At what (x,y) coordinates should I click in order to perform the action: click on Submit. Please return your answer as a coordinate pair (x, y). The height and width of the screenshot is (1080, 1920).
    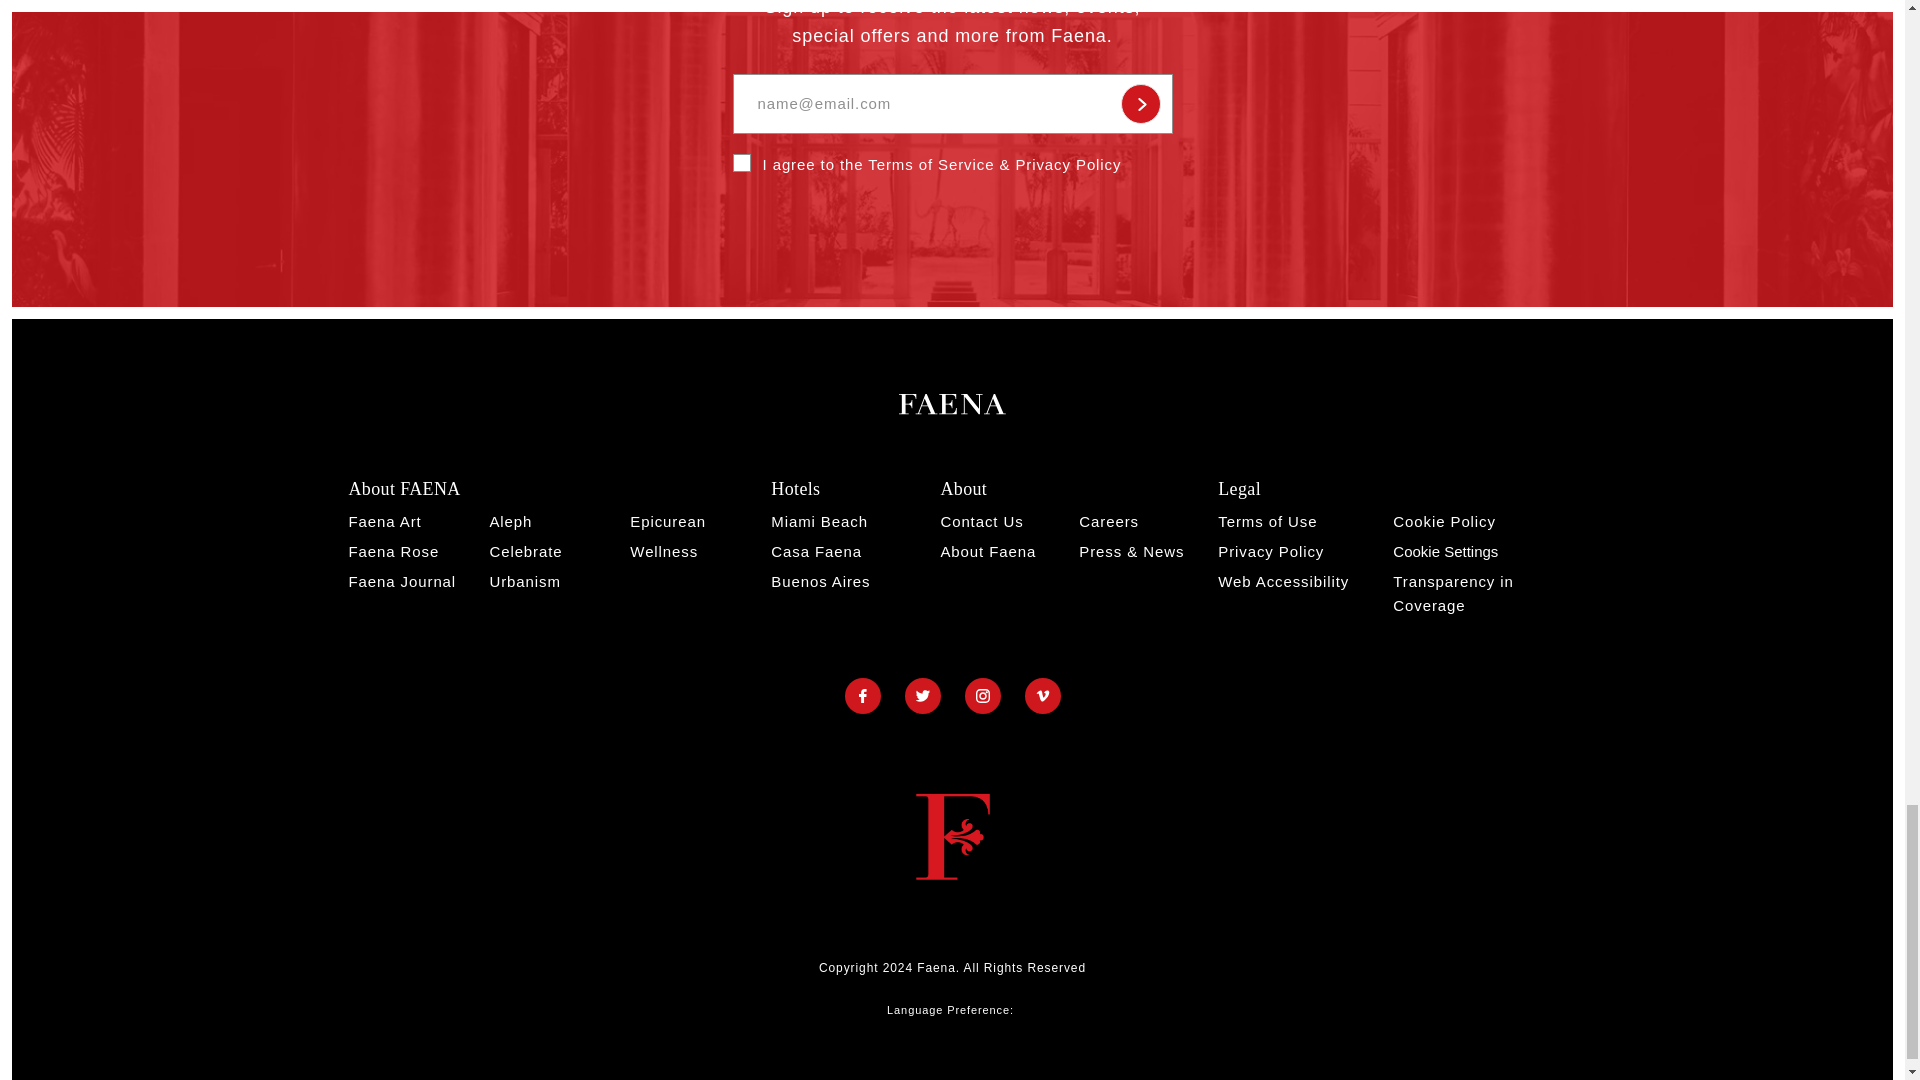
    Looking at the image, I should click on (1139, 104).